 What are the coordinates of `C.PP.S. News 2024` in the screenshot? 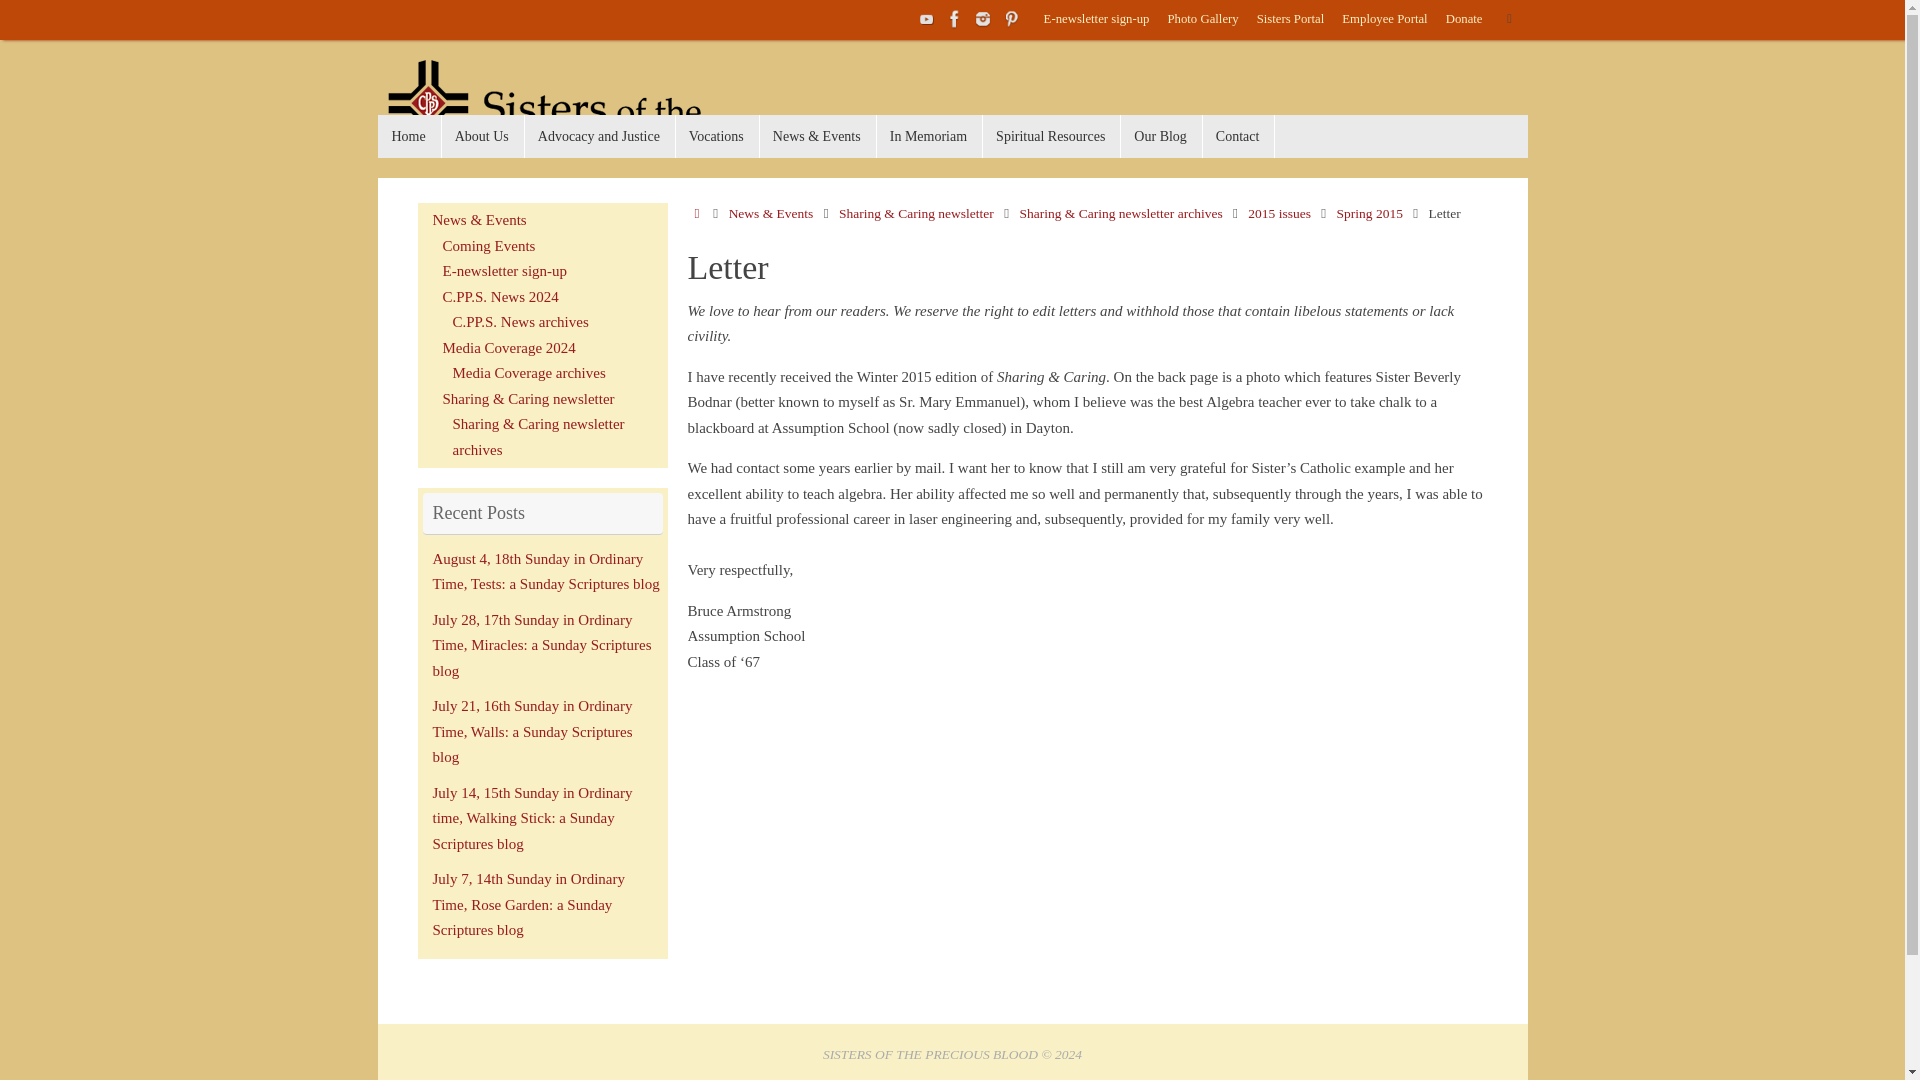 It's located at (500, 296).